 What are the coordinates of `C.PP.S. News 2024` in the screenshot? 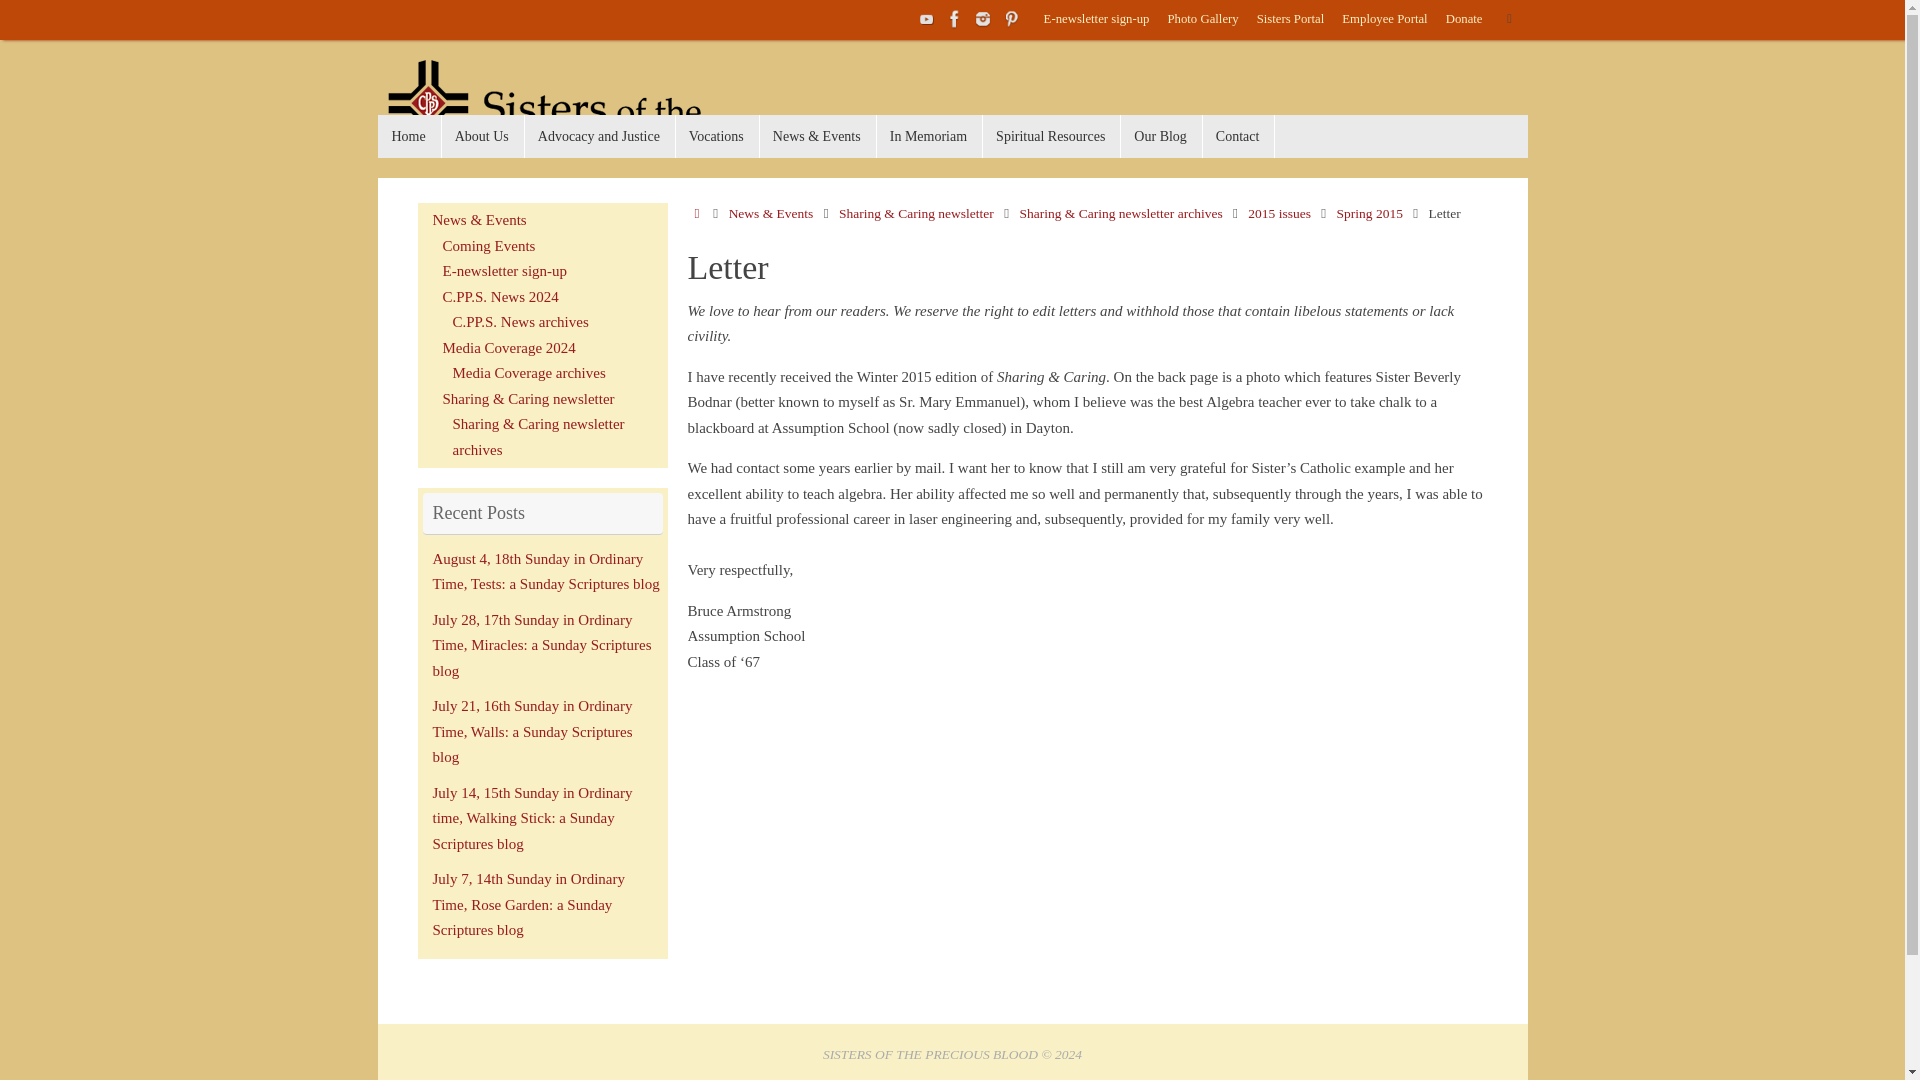 It's located at (500, 296).